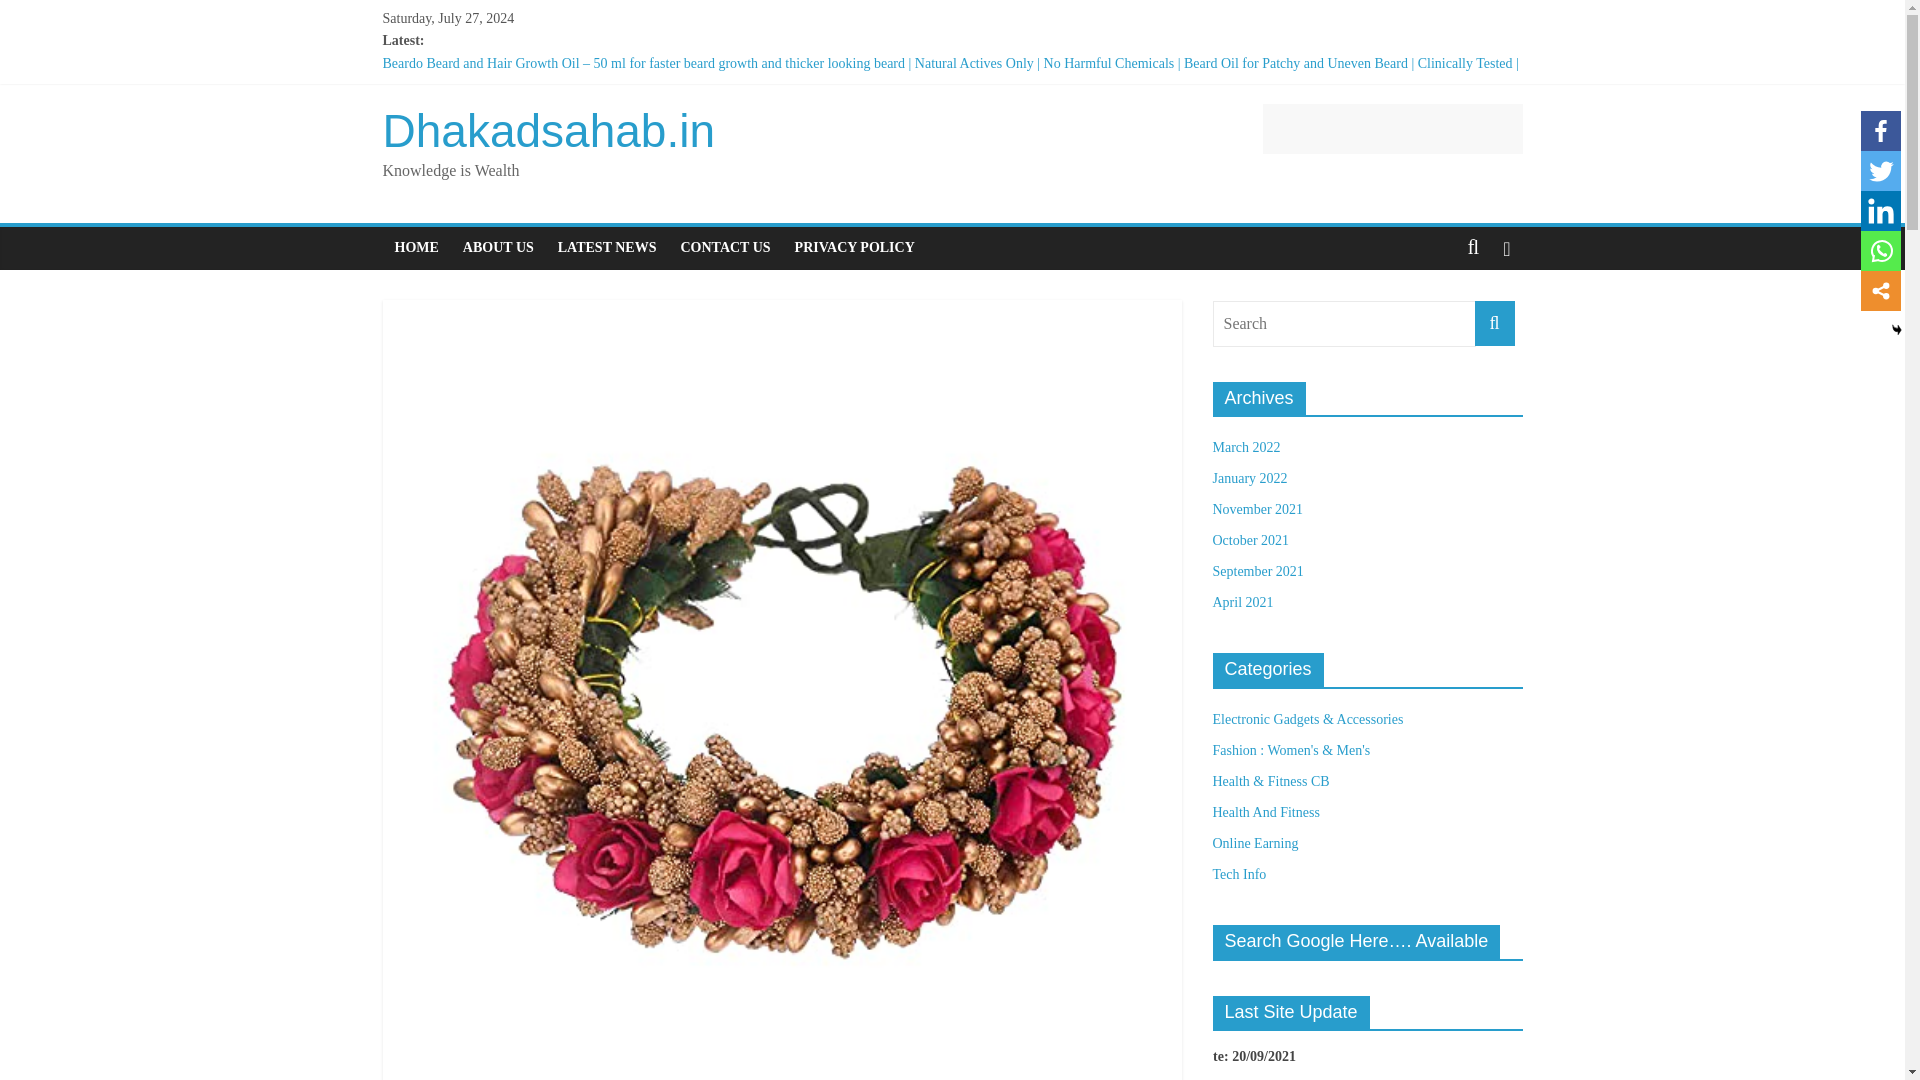 The width and height of the screenshot is (1920, 1080). I want to click on HOME, so click(416, 247).